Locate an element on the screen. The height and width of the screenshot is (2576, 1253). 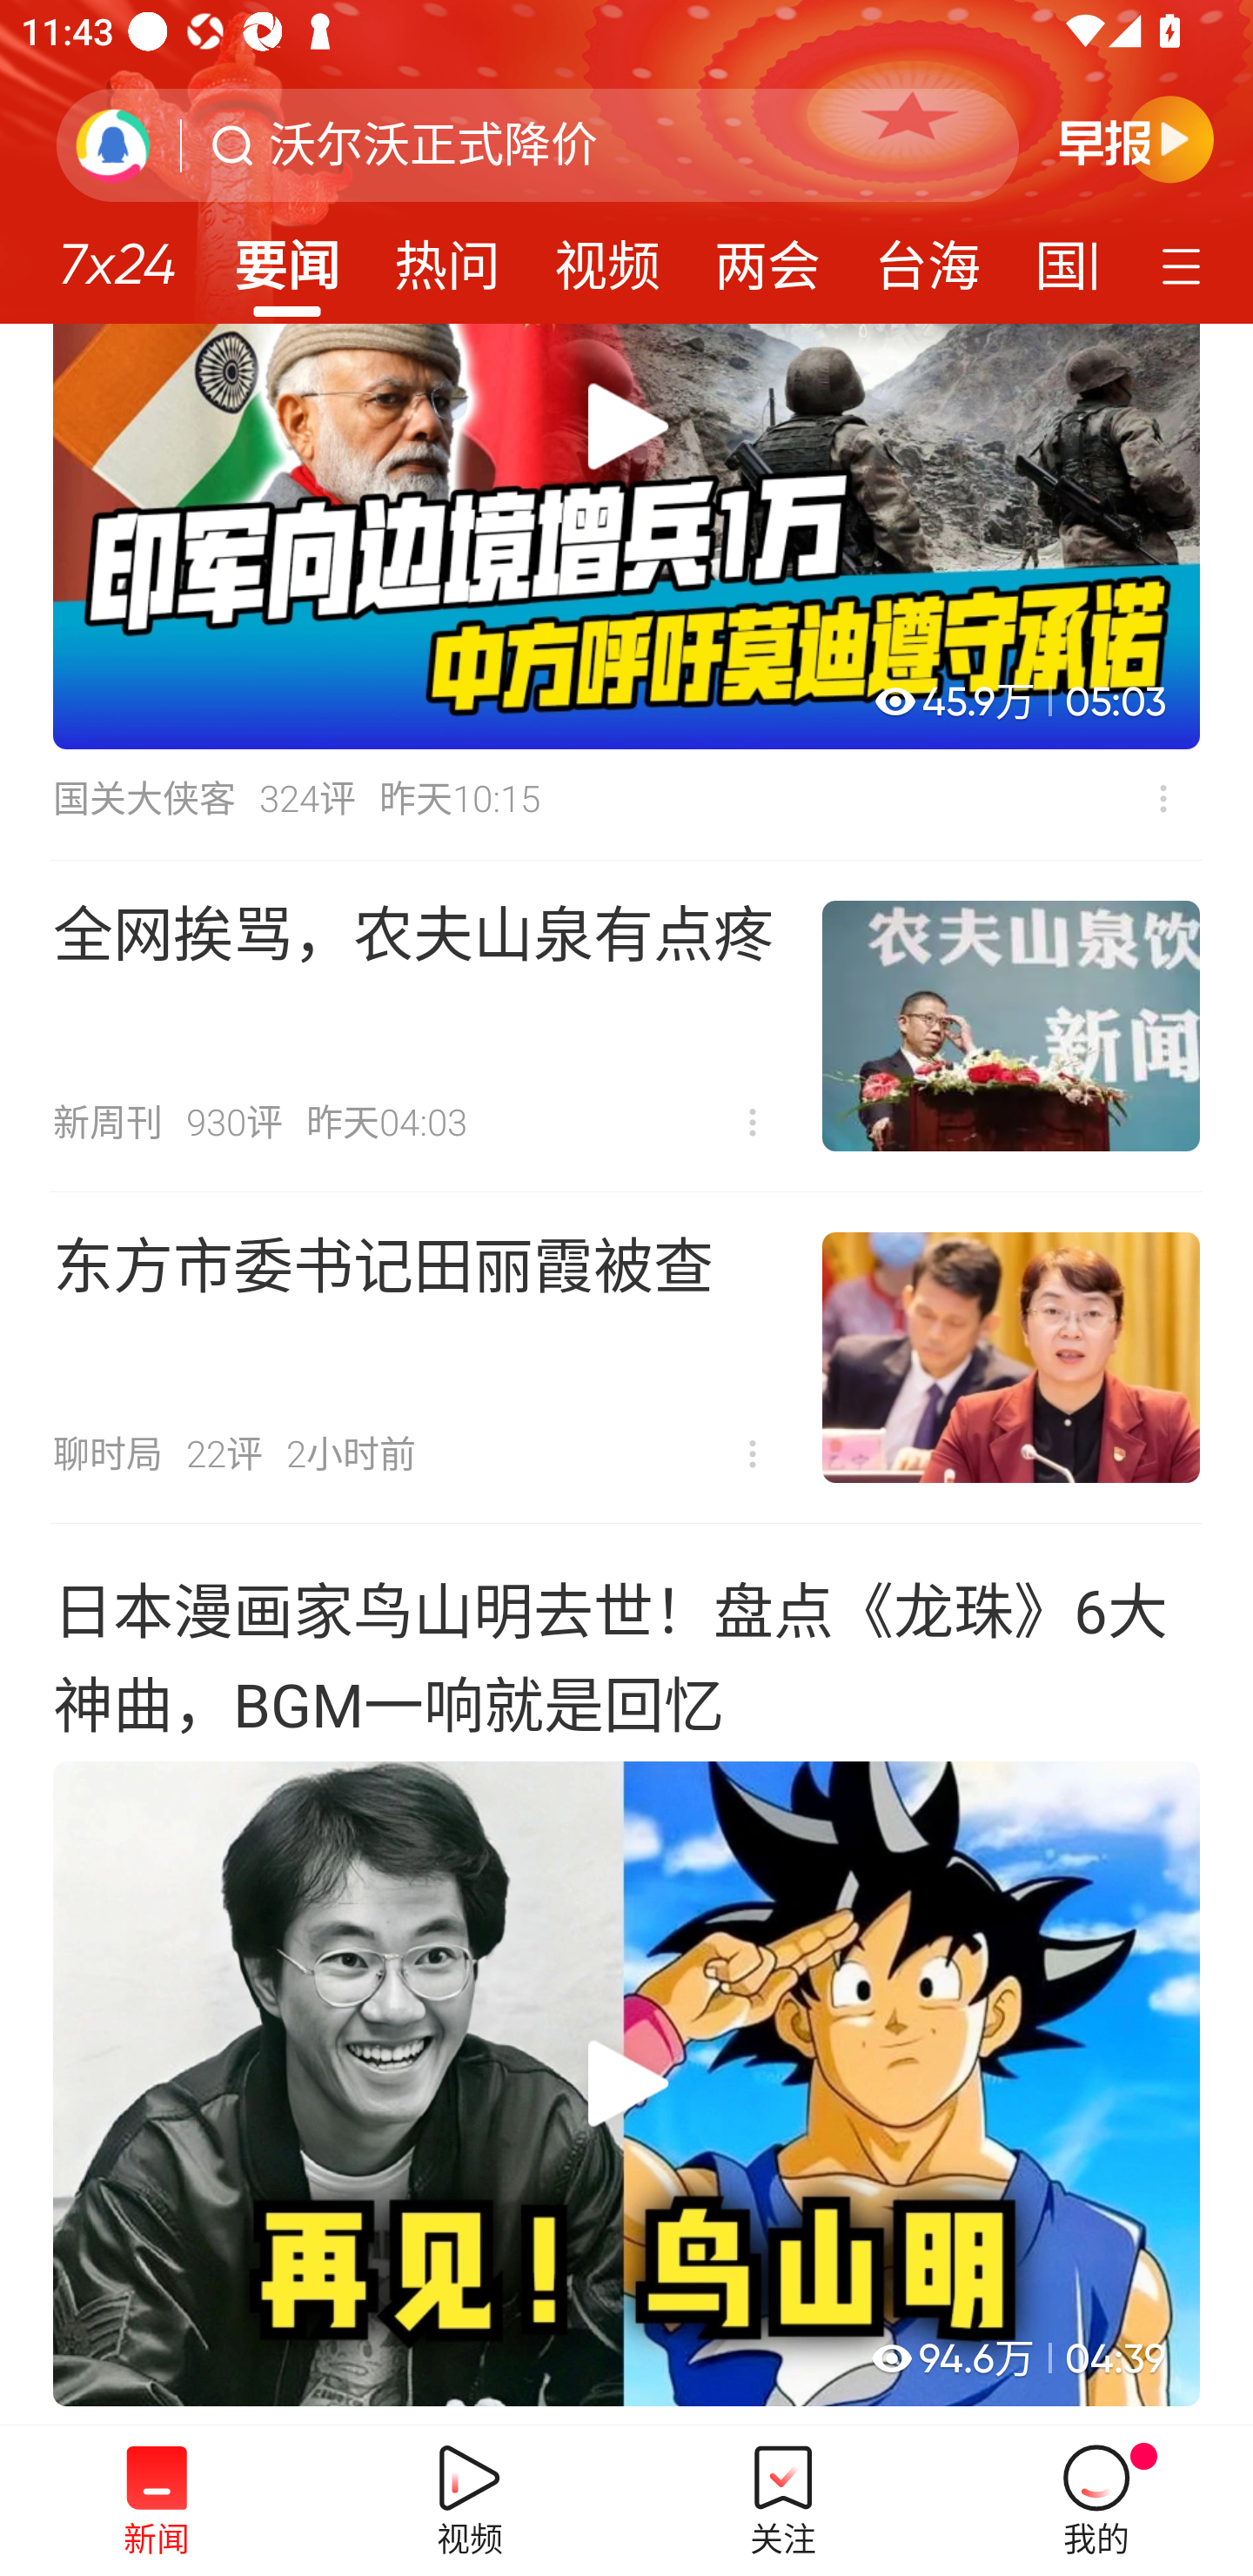
7x24 is located at coordinates (117, 253).